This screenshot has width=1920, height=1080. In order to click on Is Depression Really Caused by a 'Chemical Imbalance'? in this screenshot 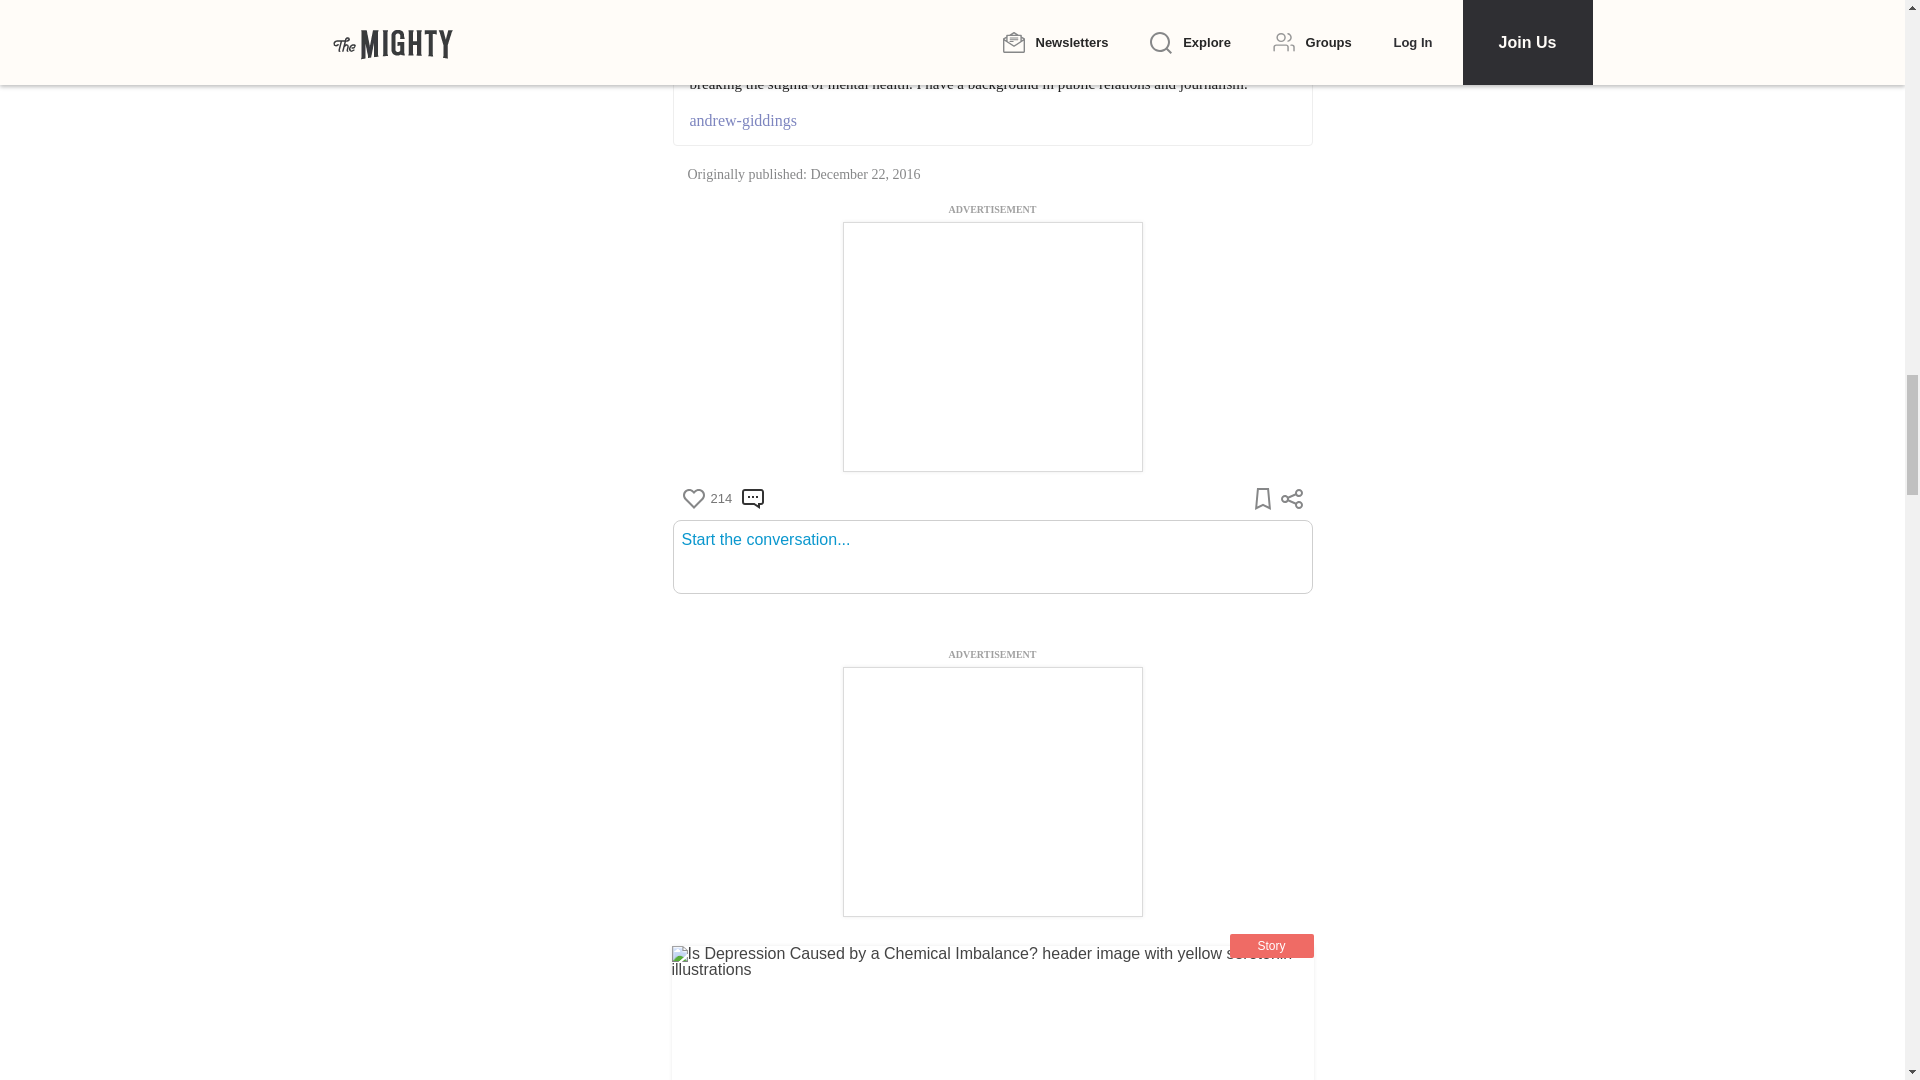, I will do `click(992, 1013)`.